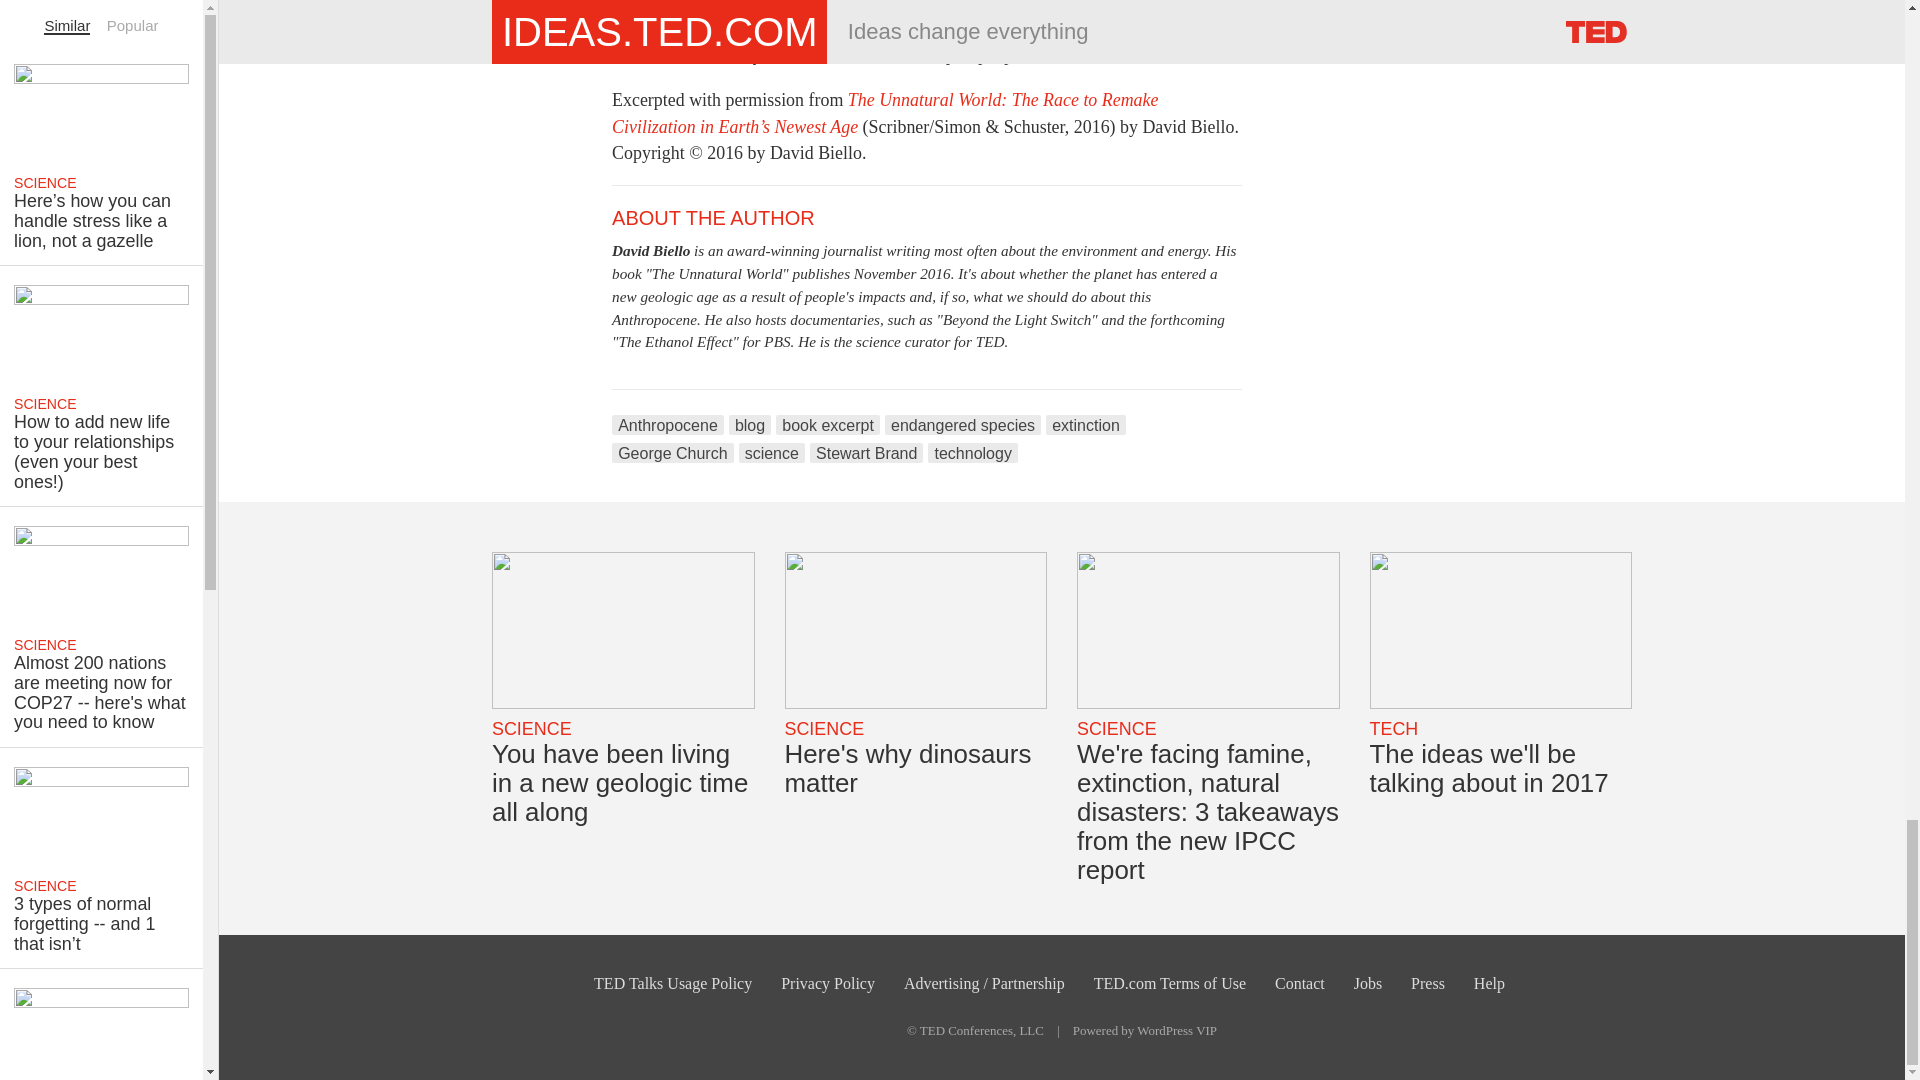 This screenshot has height=1080, width=1920. Describe the element at coordinates (672, 452) in the screenshot. I see `George Church` at that location.